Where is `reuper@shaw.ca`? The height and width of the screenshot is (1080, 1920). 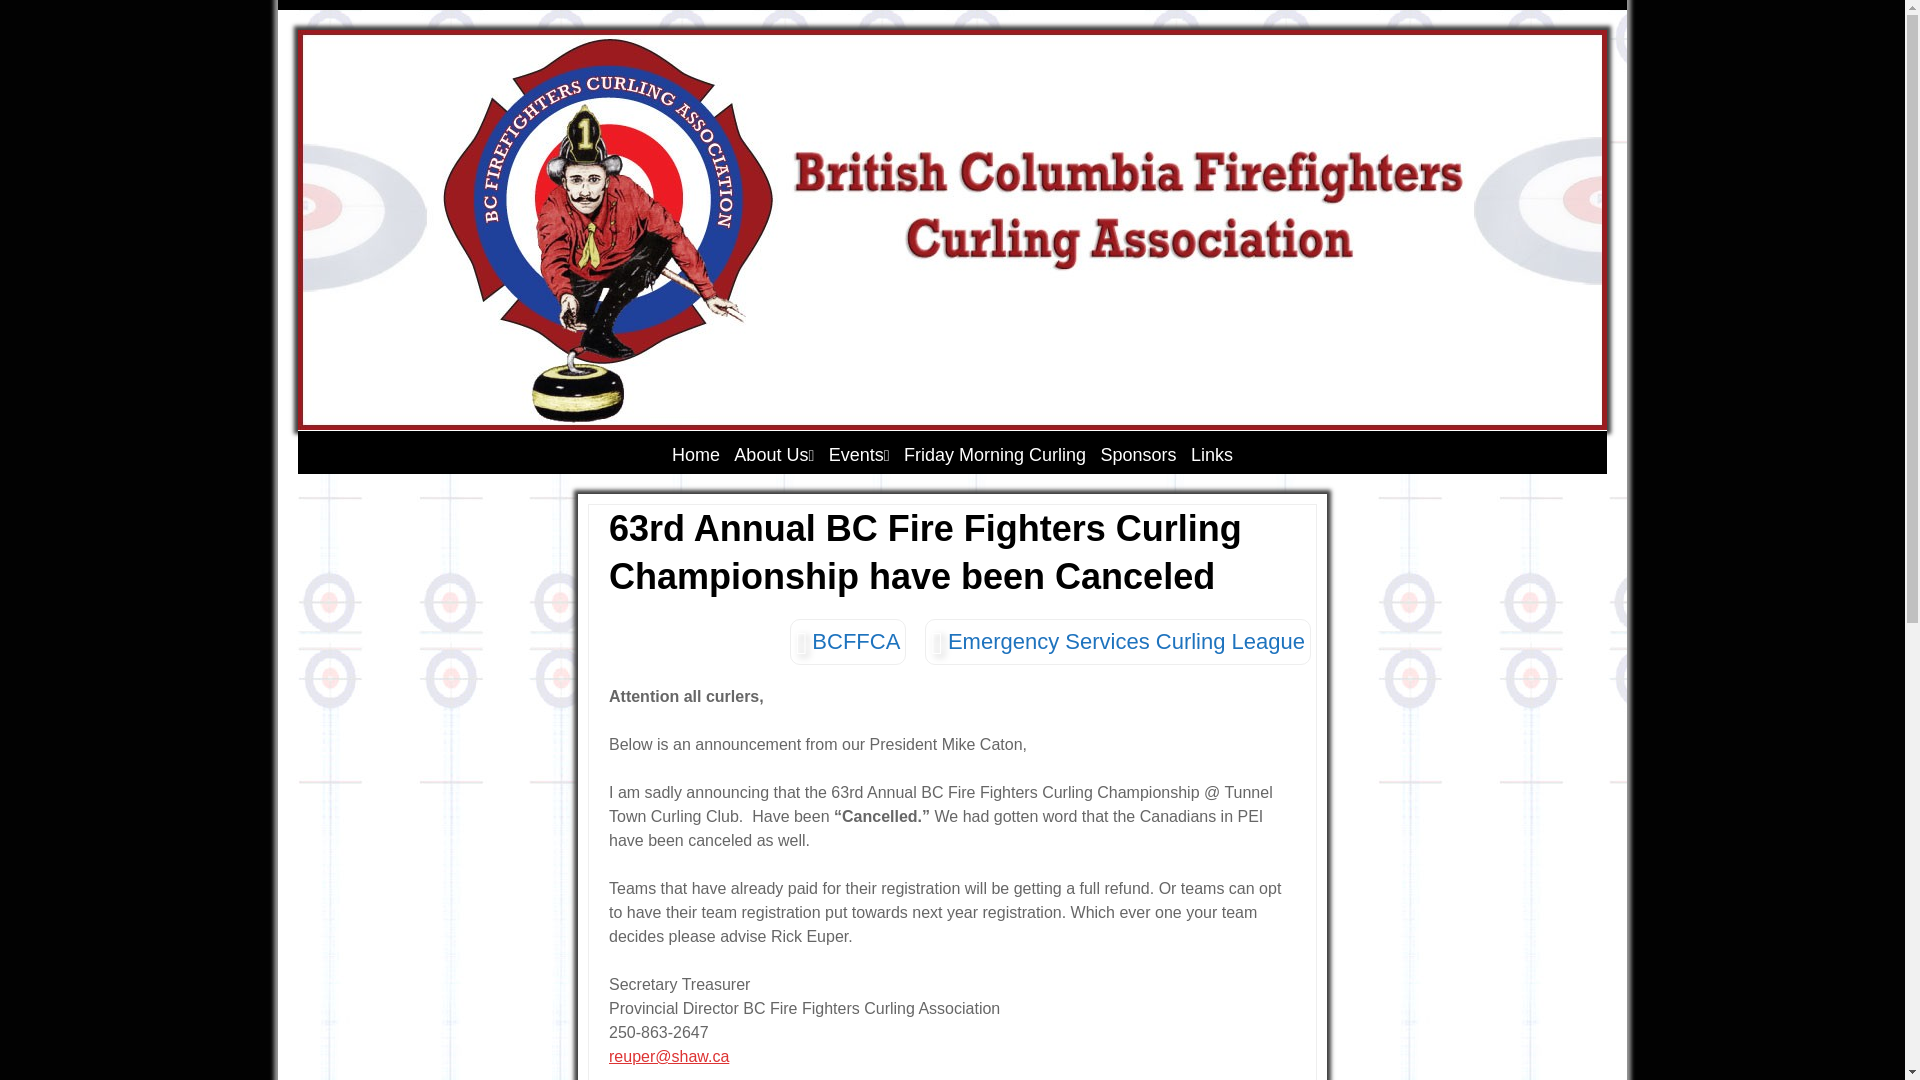 reuper@shaw.ca is located at coordinates (669, 1056).